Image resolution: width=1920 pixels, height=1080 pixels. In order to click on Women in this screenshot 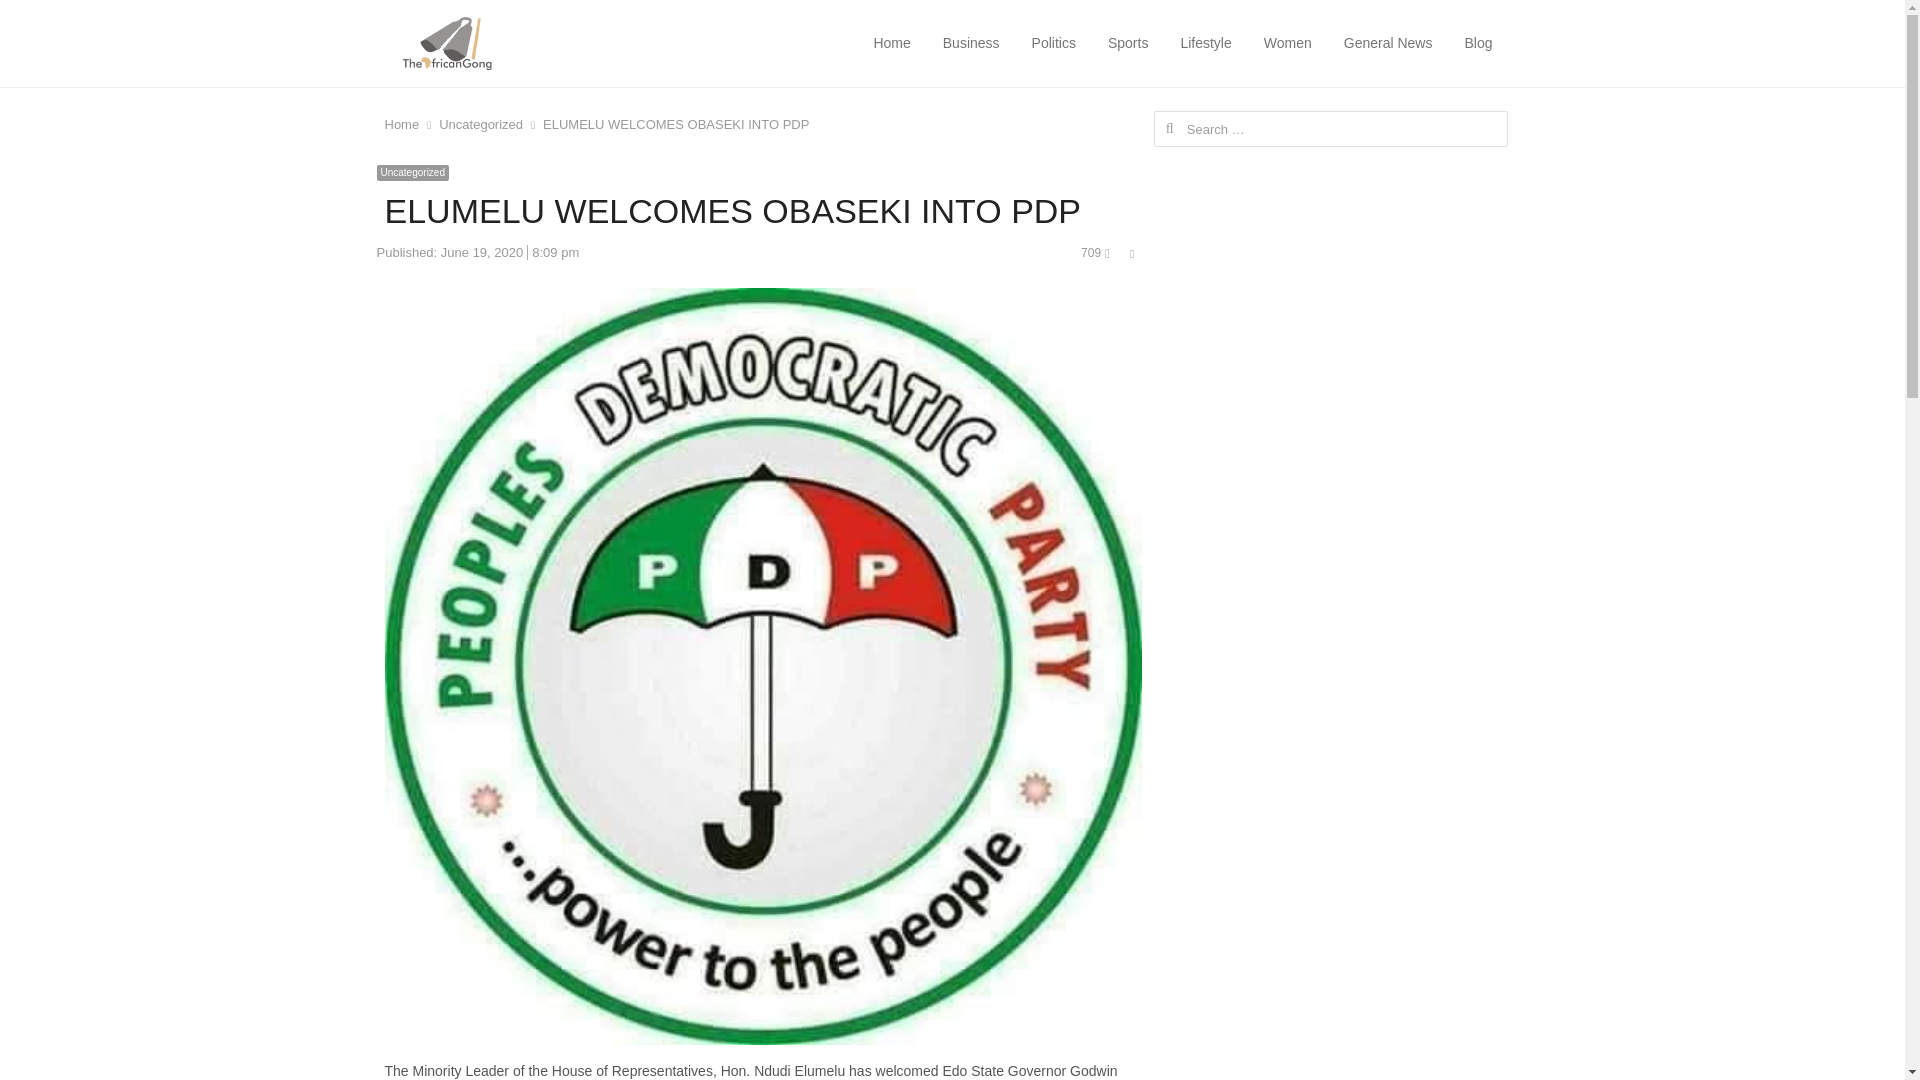, I will do `click(1287, 43)`.